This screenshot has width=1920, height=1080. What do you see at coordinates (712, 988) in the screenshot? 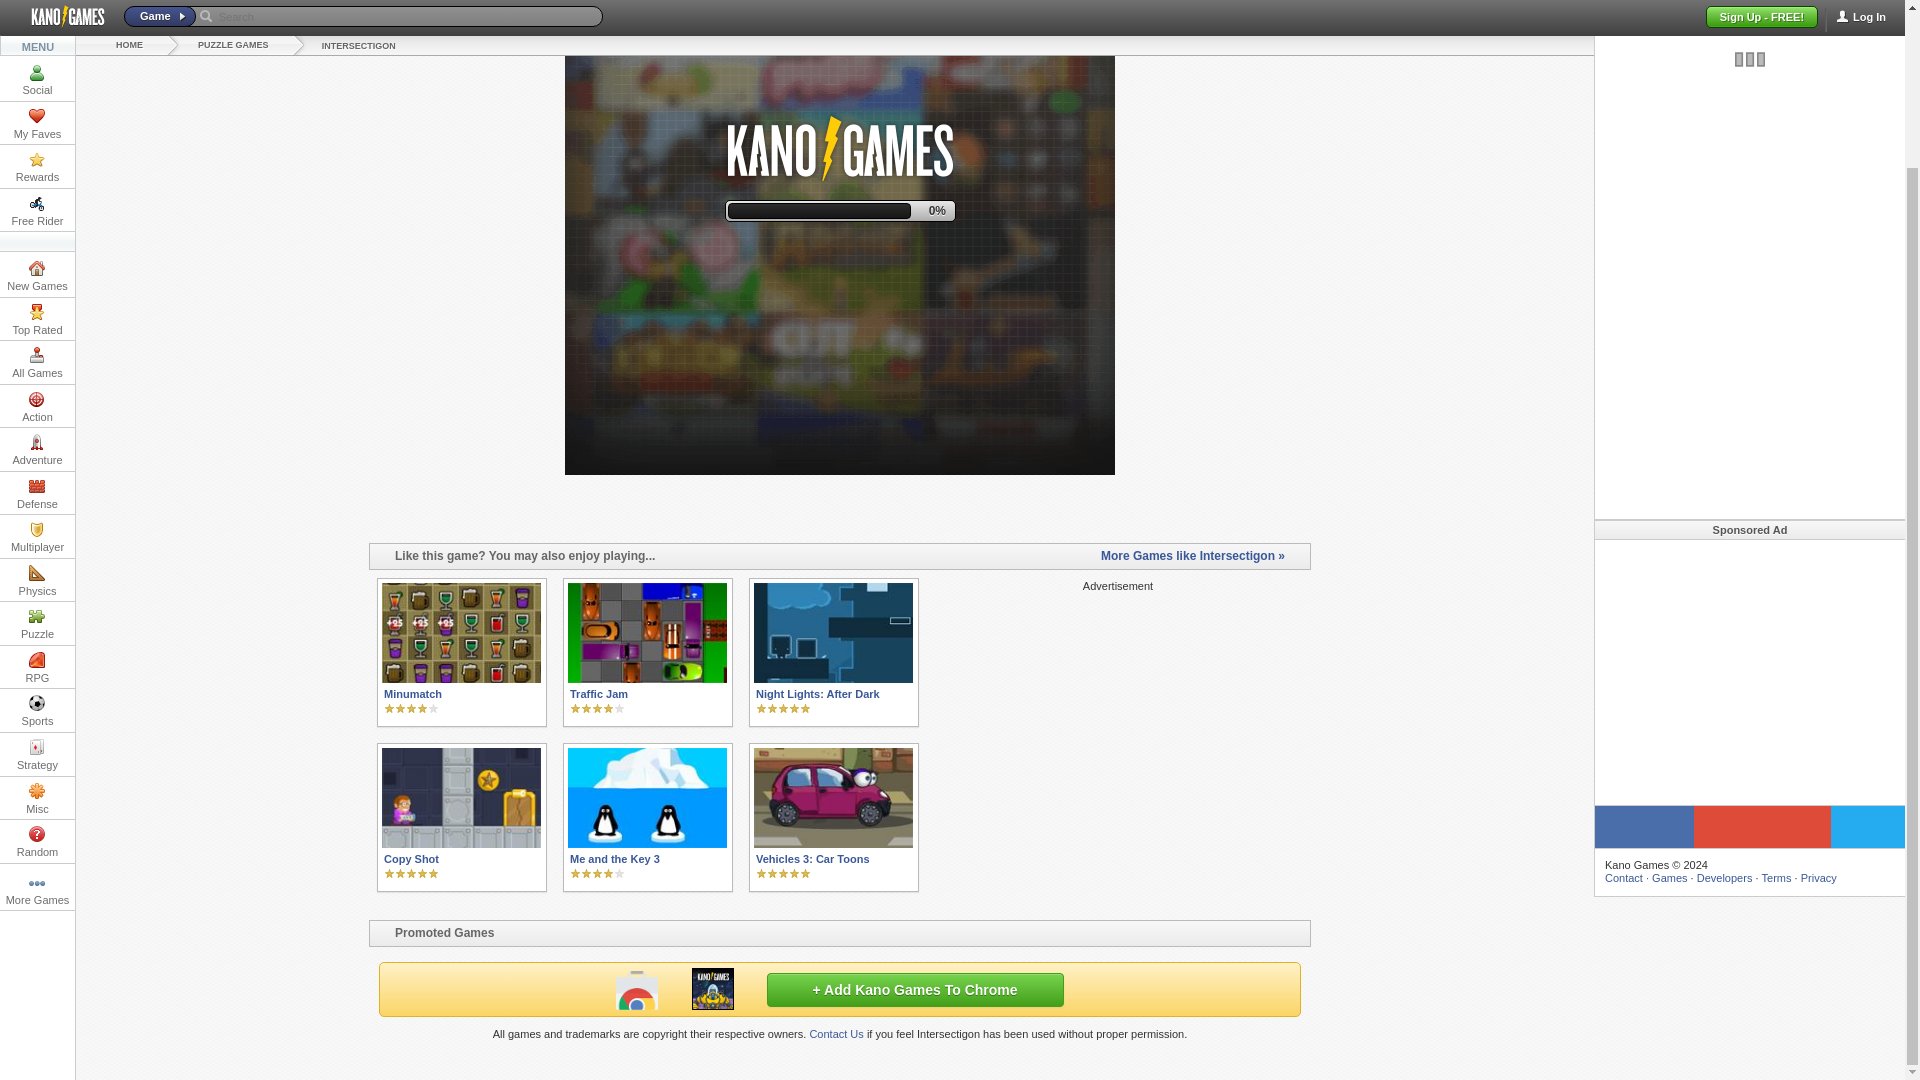
I see `KG` at bounding box center [712, 988].